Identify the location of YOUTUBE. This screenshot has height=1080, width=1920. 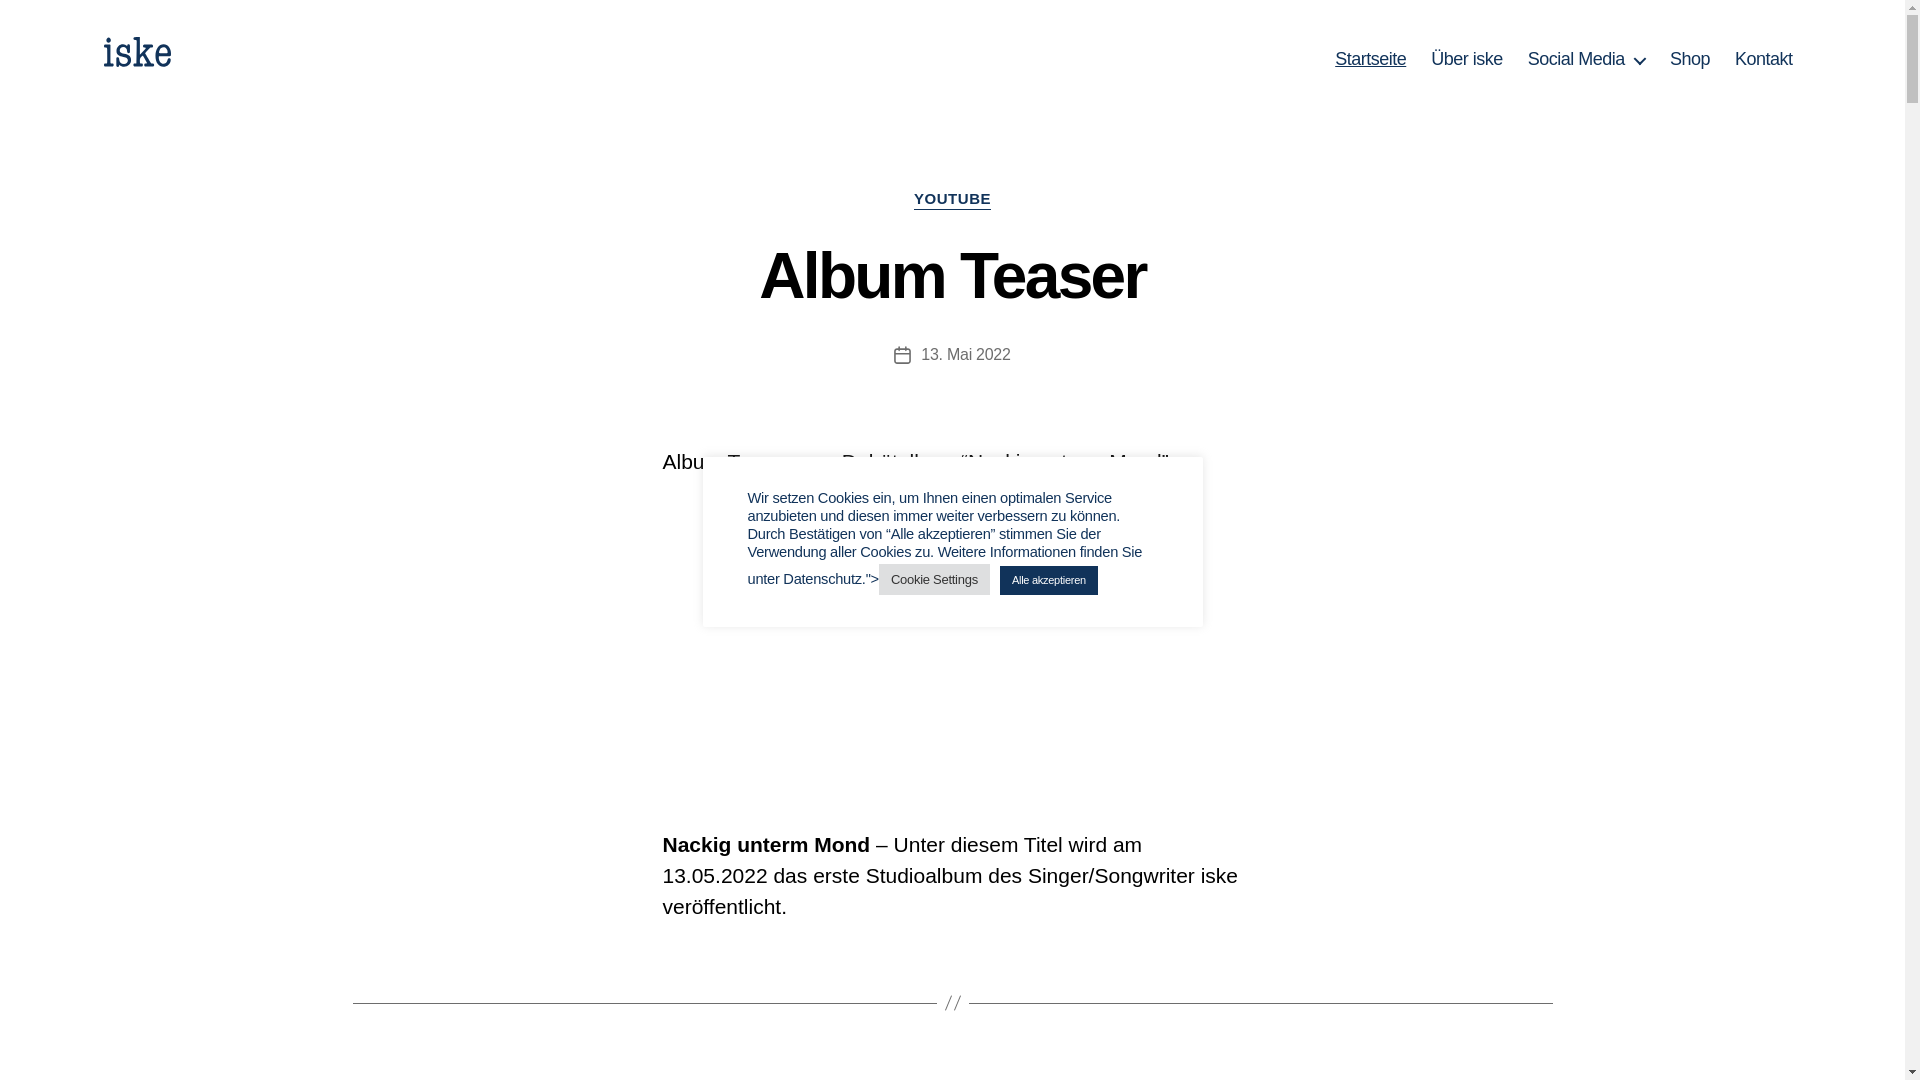
(952, 200).